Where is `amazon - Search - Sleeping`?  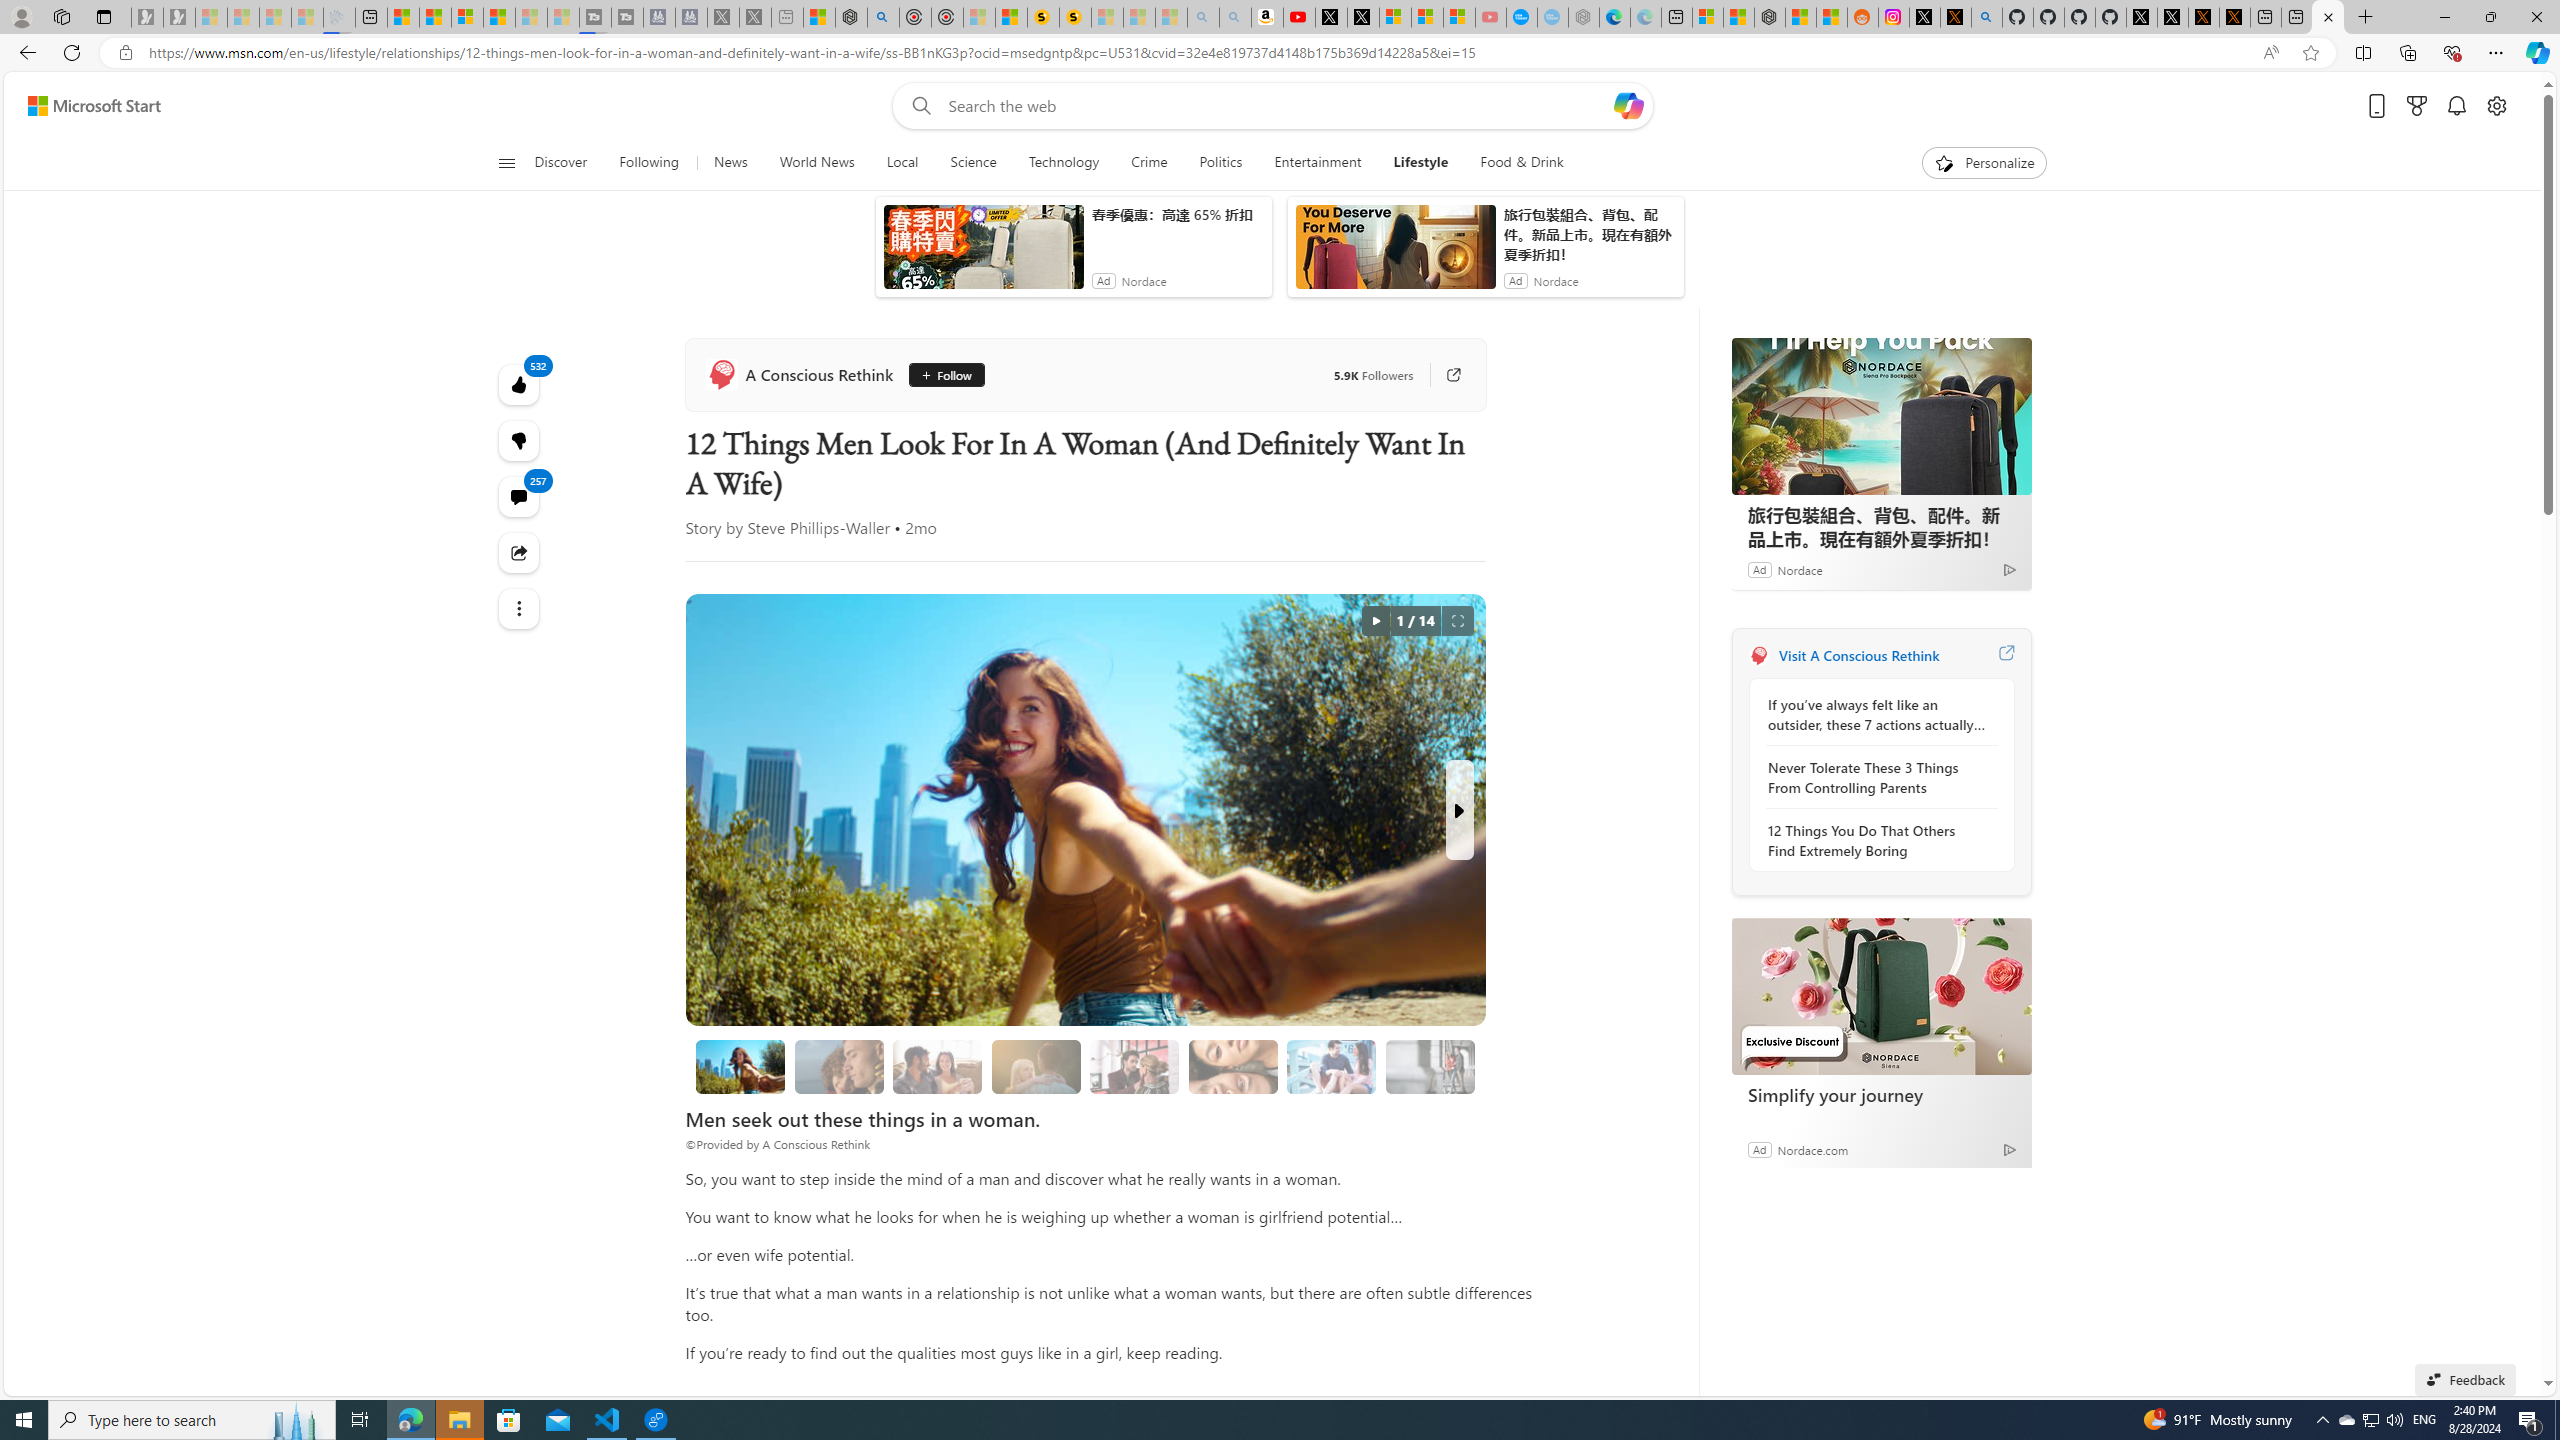 amazon - Search - Sleeping is located at coordinates (1181, 17).